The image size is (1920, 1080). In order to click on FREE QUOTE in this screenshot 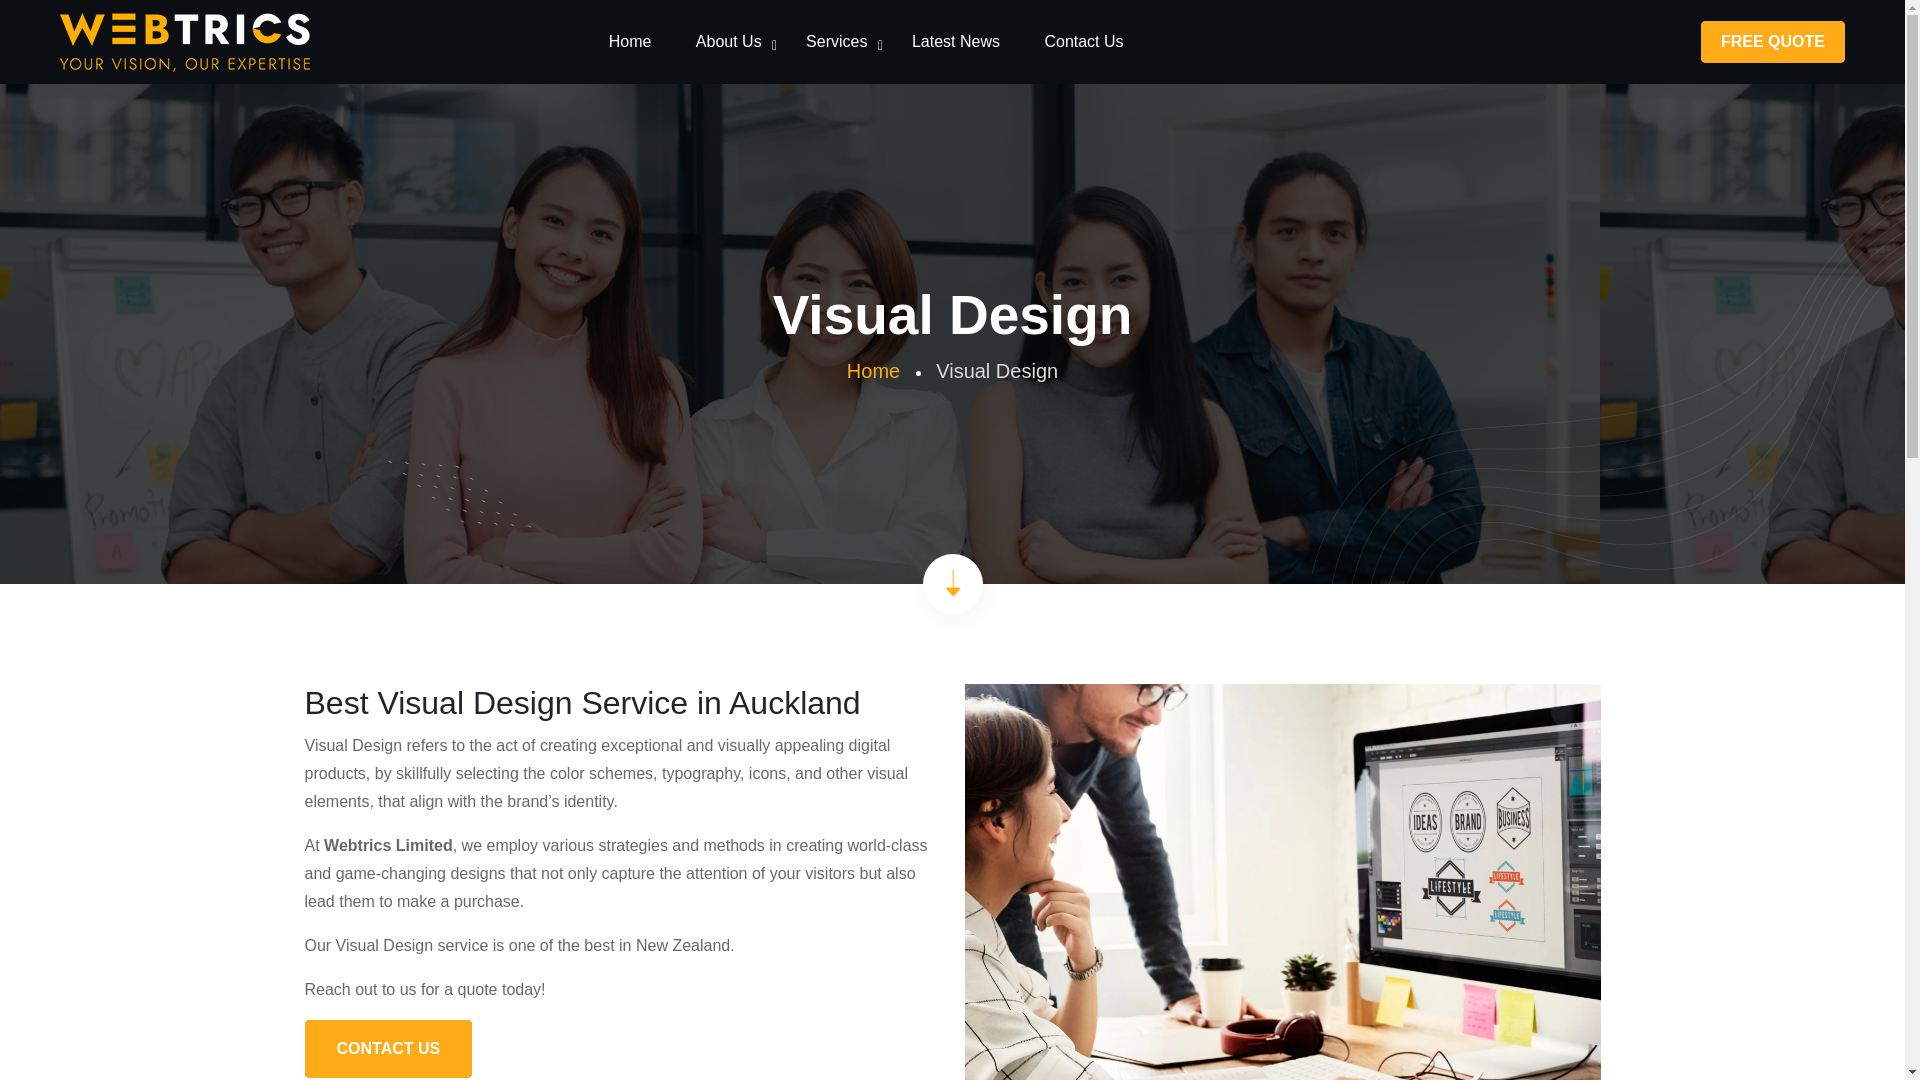, I will do `click(1772, 41)`.